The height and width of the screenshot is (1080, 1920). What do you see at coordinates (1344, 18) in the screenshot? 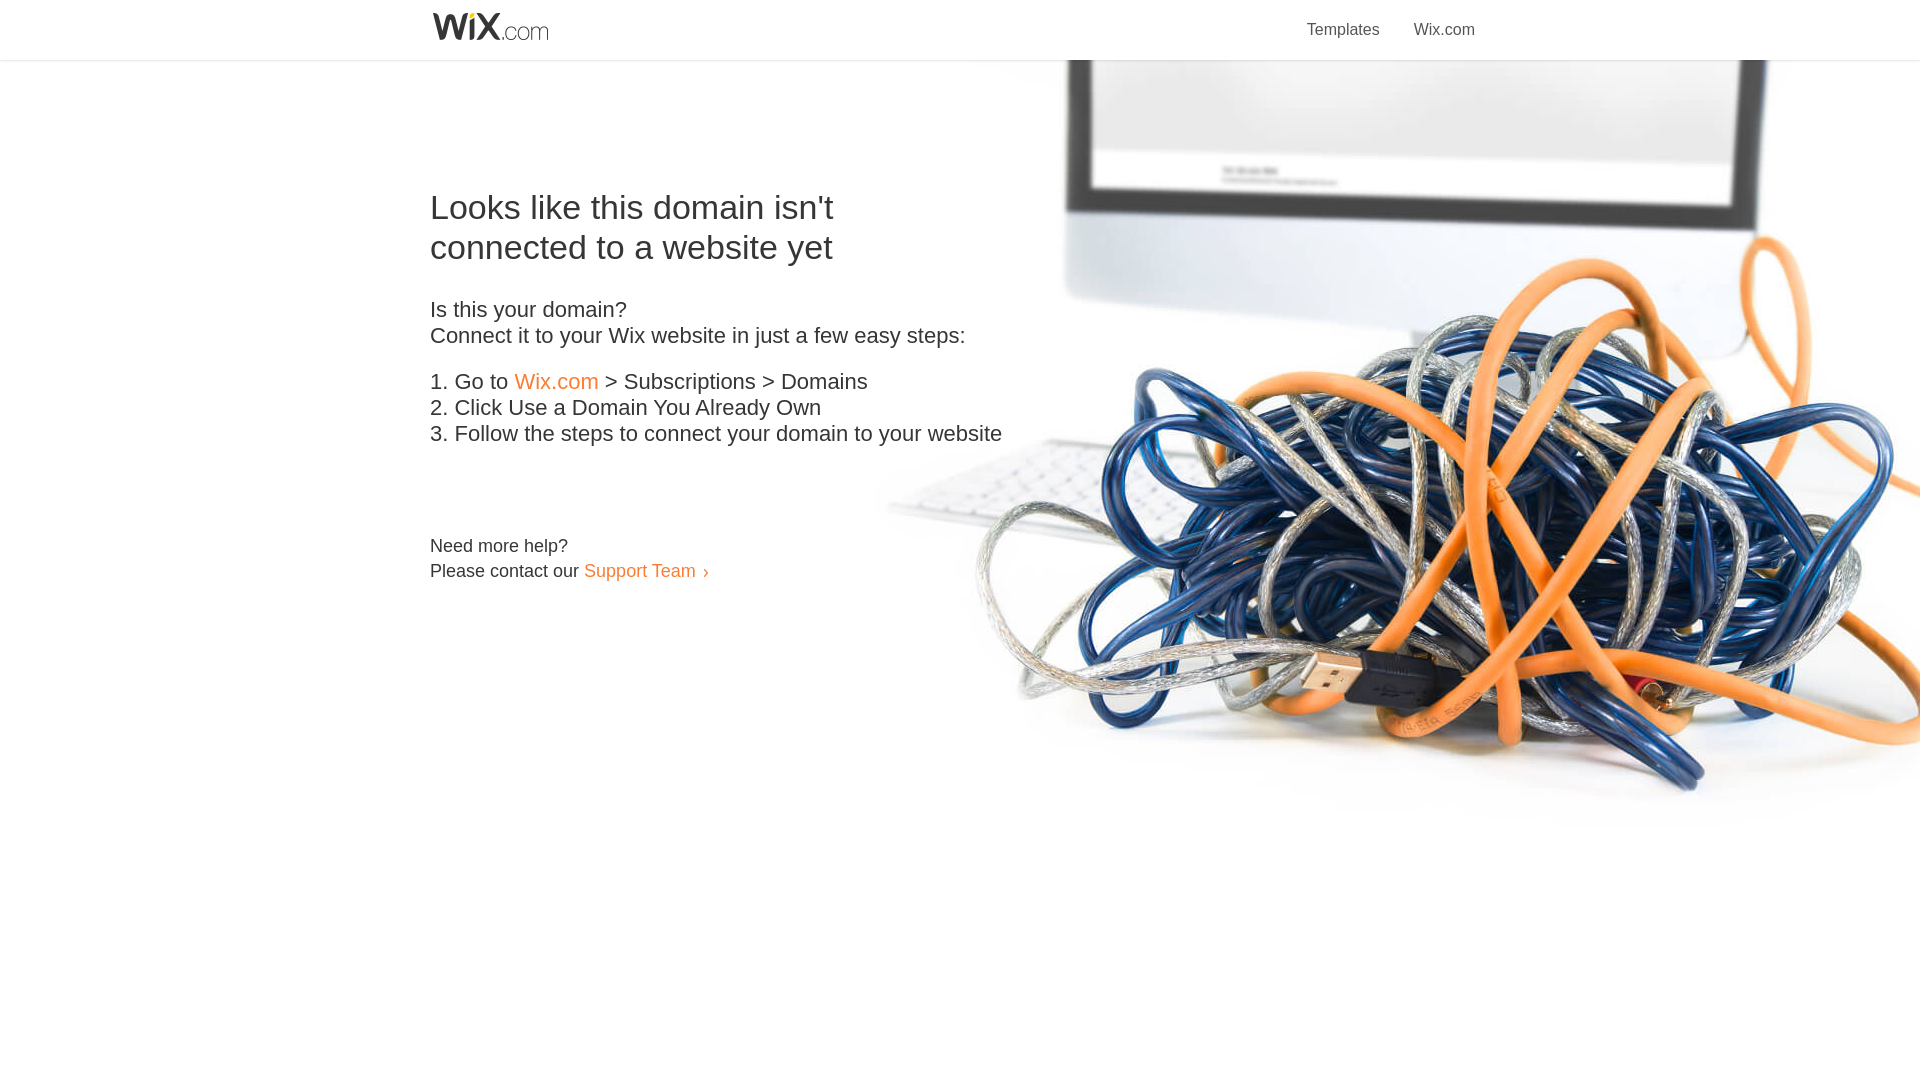
I see `Templates` at bounding box center [1344, 18].